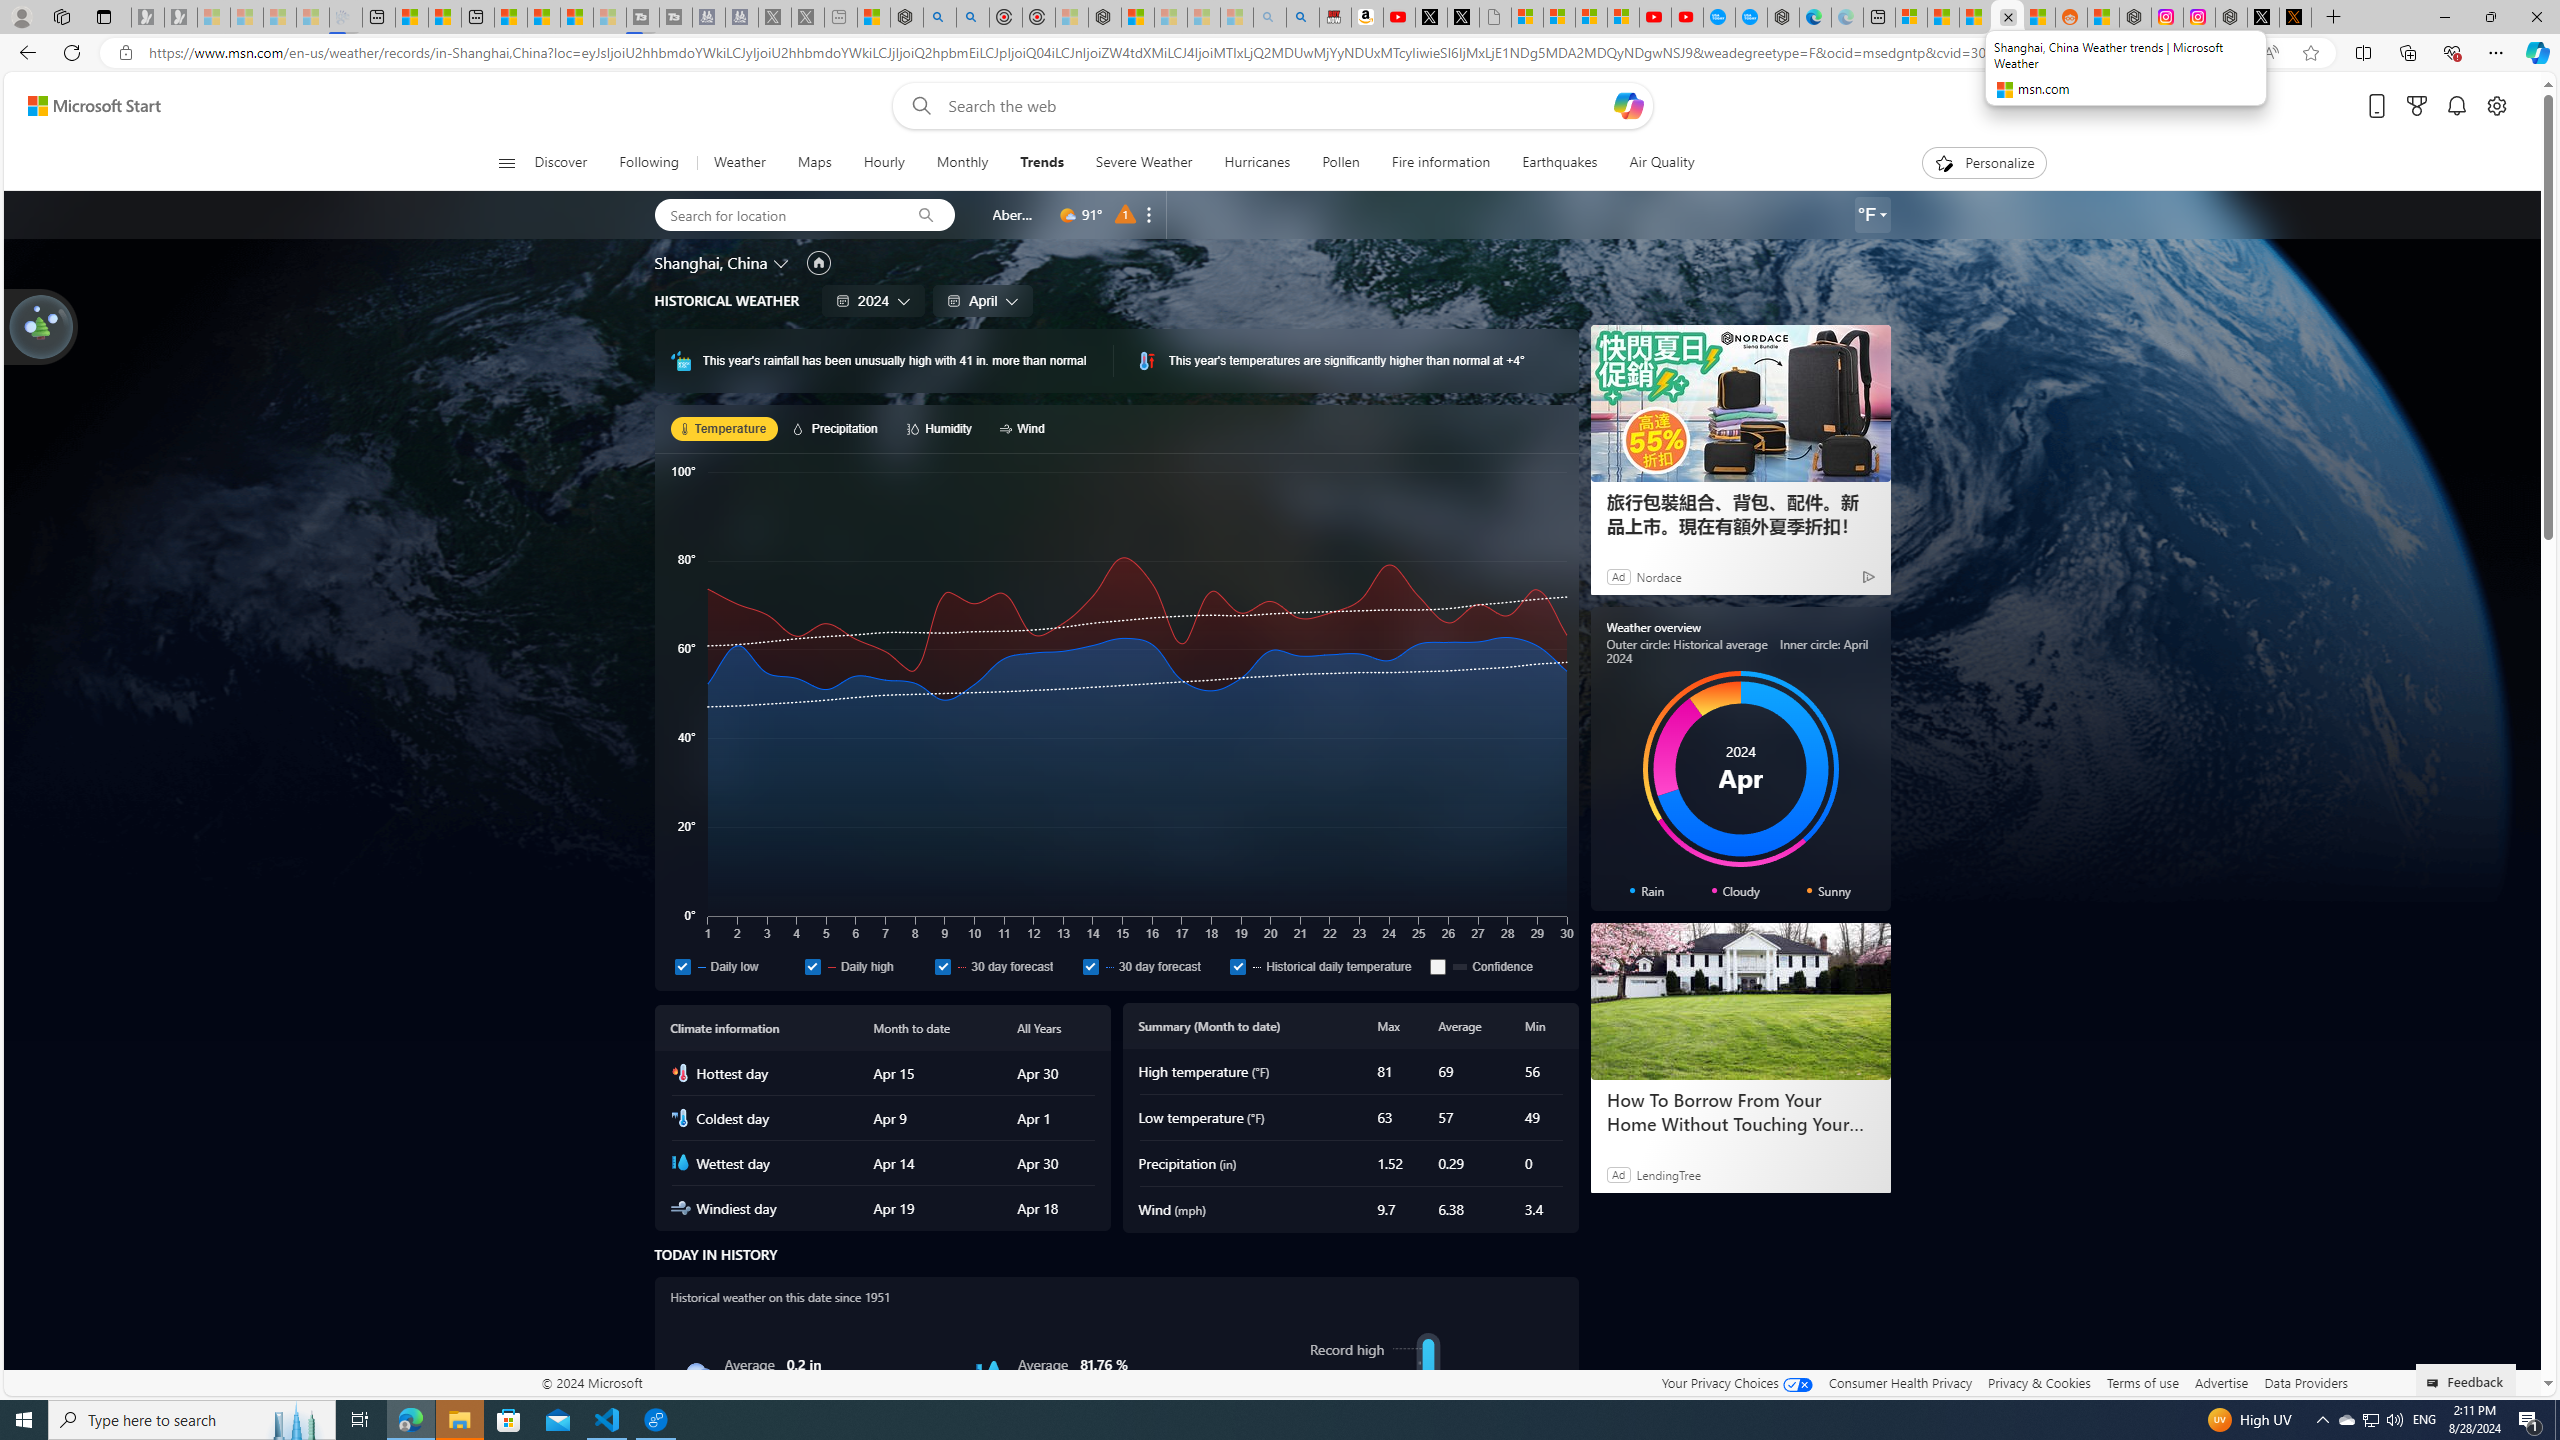 Image resolution: width=2560 pixels, height=1440 pixels. I want to click on Nordace (@NordaceOfficial) / X, so click(2264, 17).